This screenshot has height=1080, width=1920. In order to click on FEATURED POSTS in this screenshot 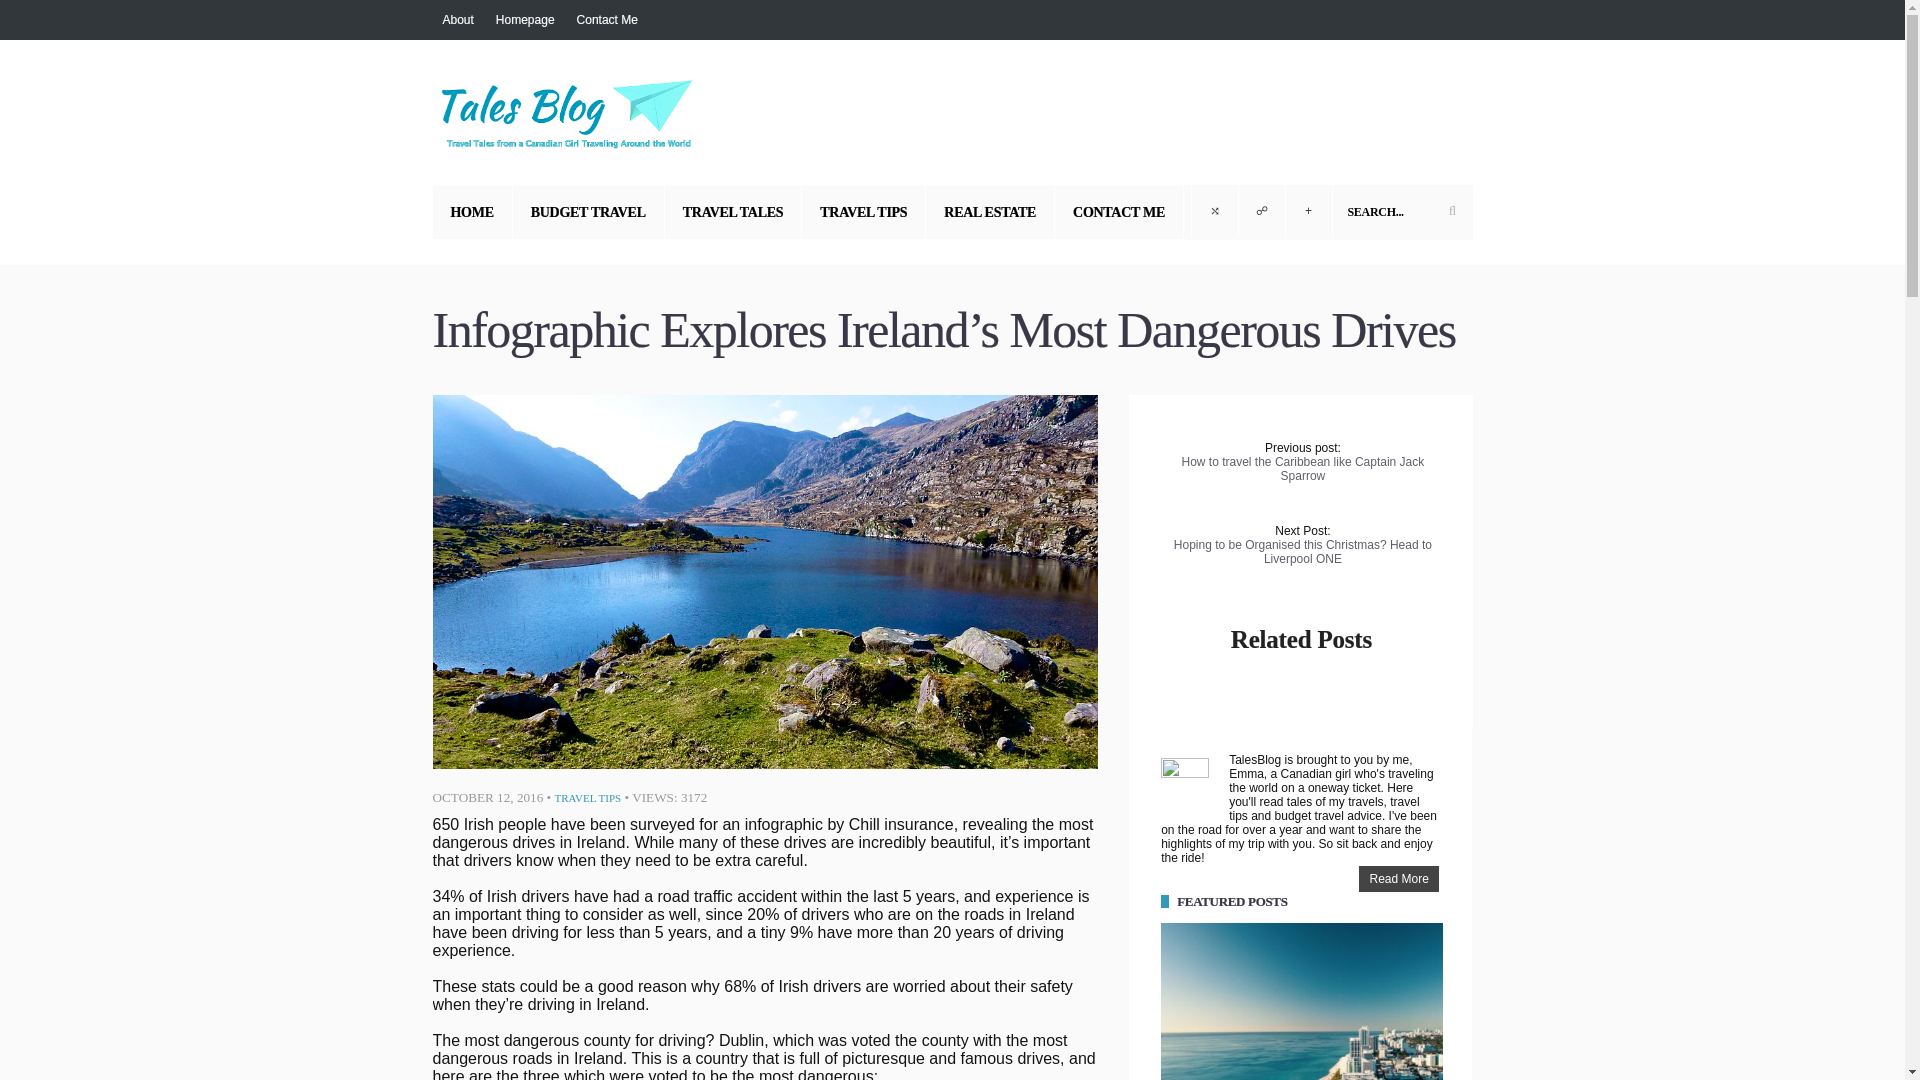, I will do `click(1231, 902)`.